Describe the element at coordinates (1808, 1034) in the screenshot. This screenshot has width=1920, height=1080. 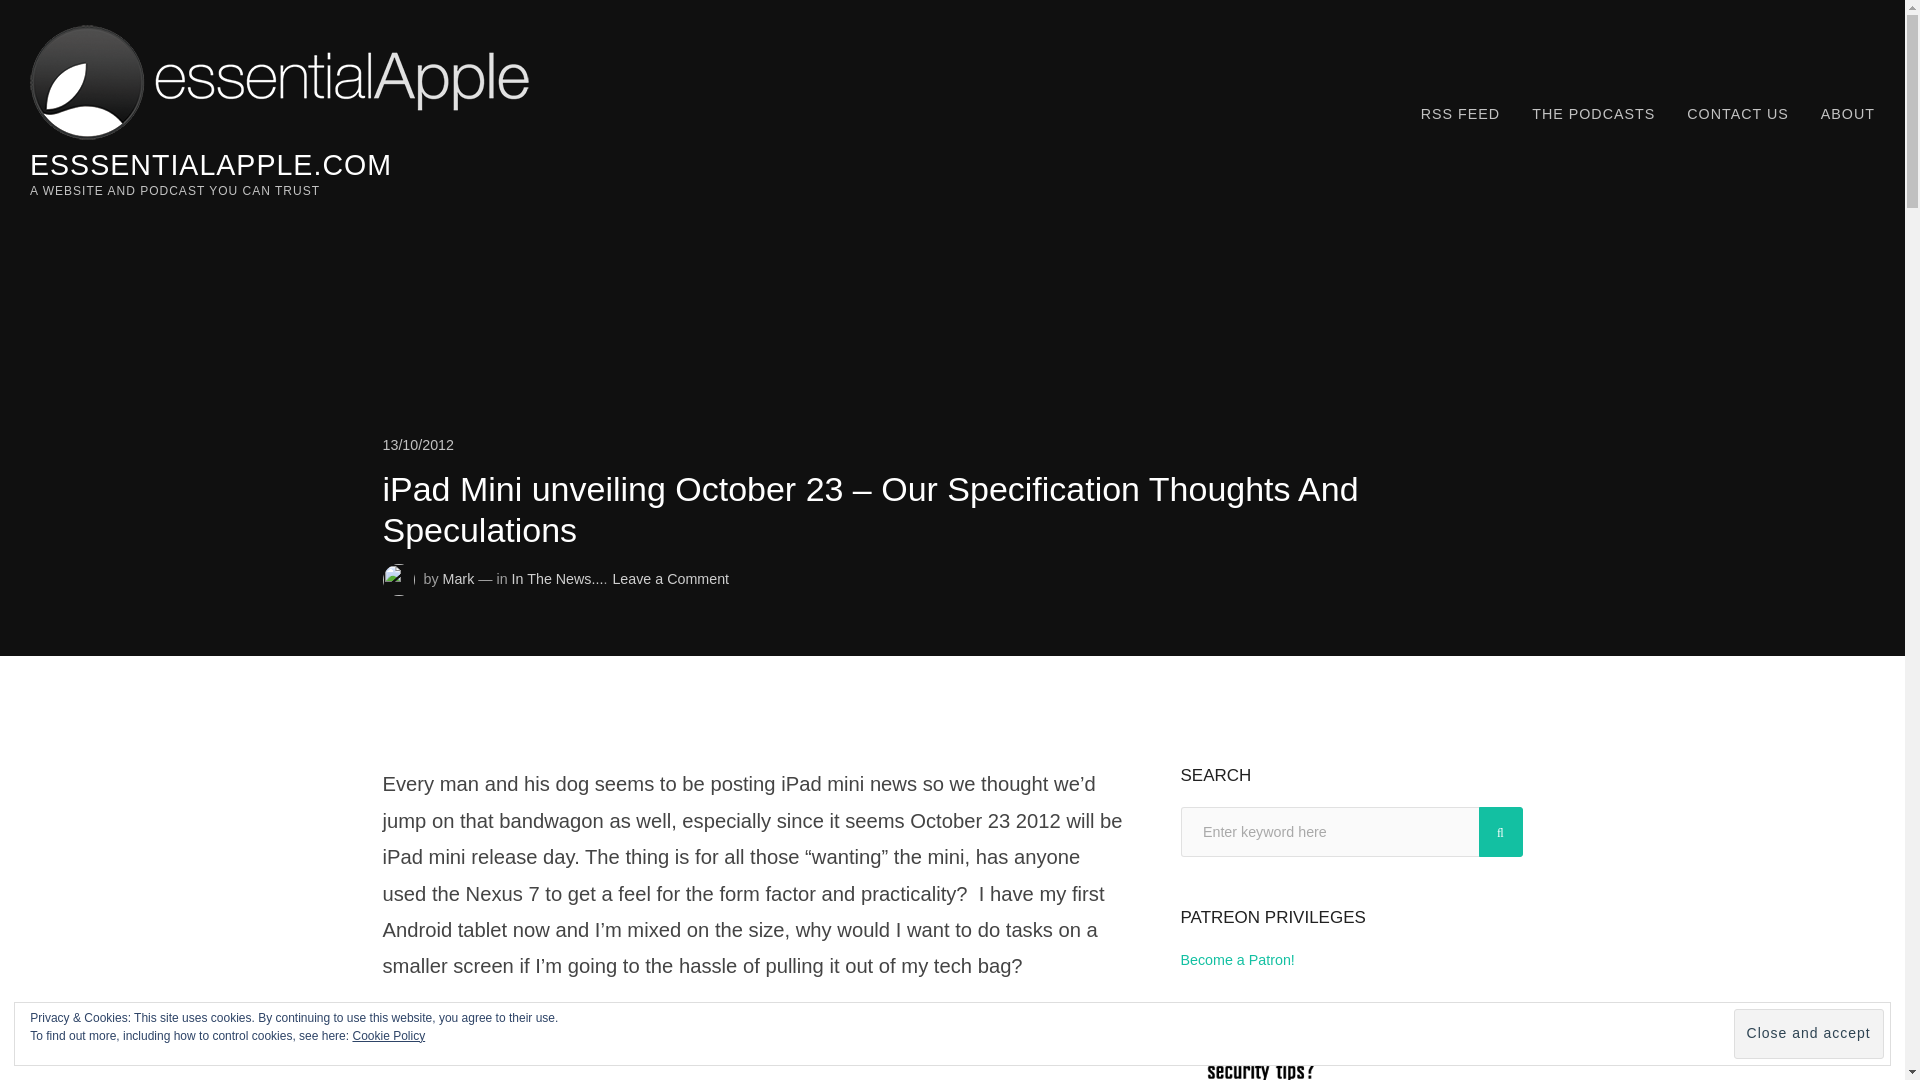
I see `Close and accept` at that location.